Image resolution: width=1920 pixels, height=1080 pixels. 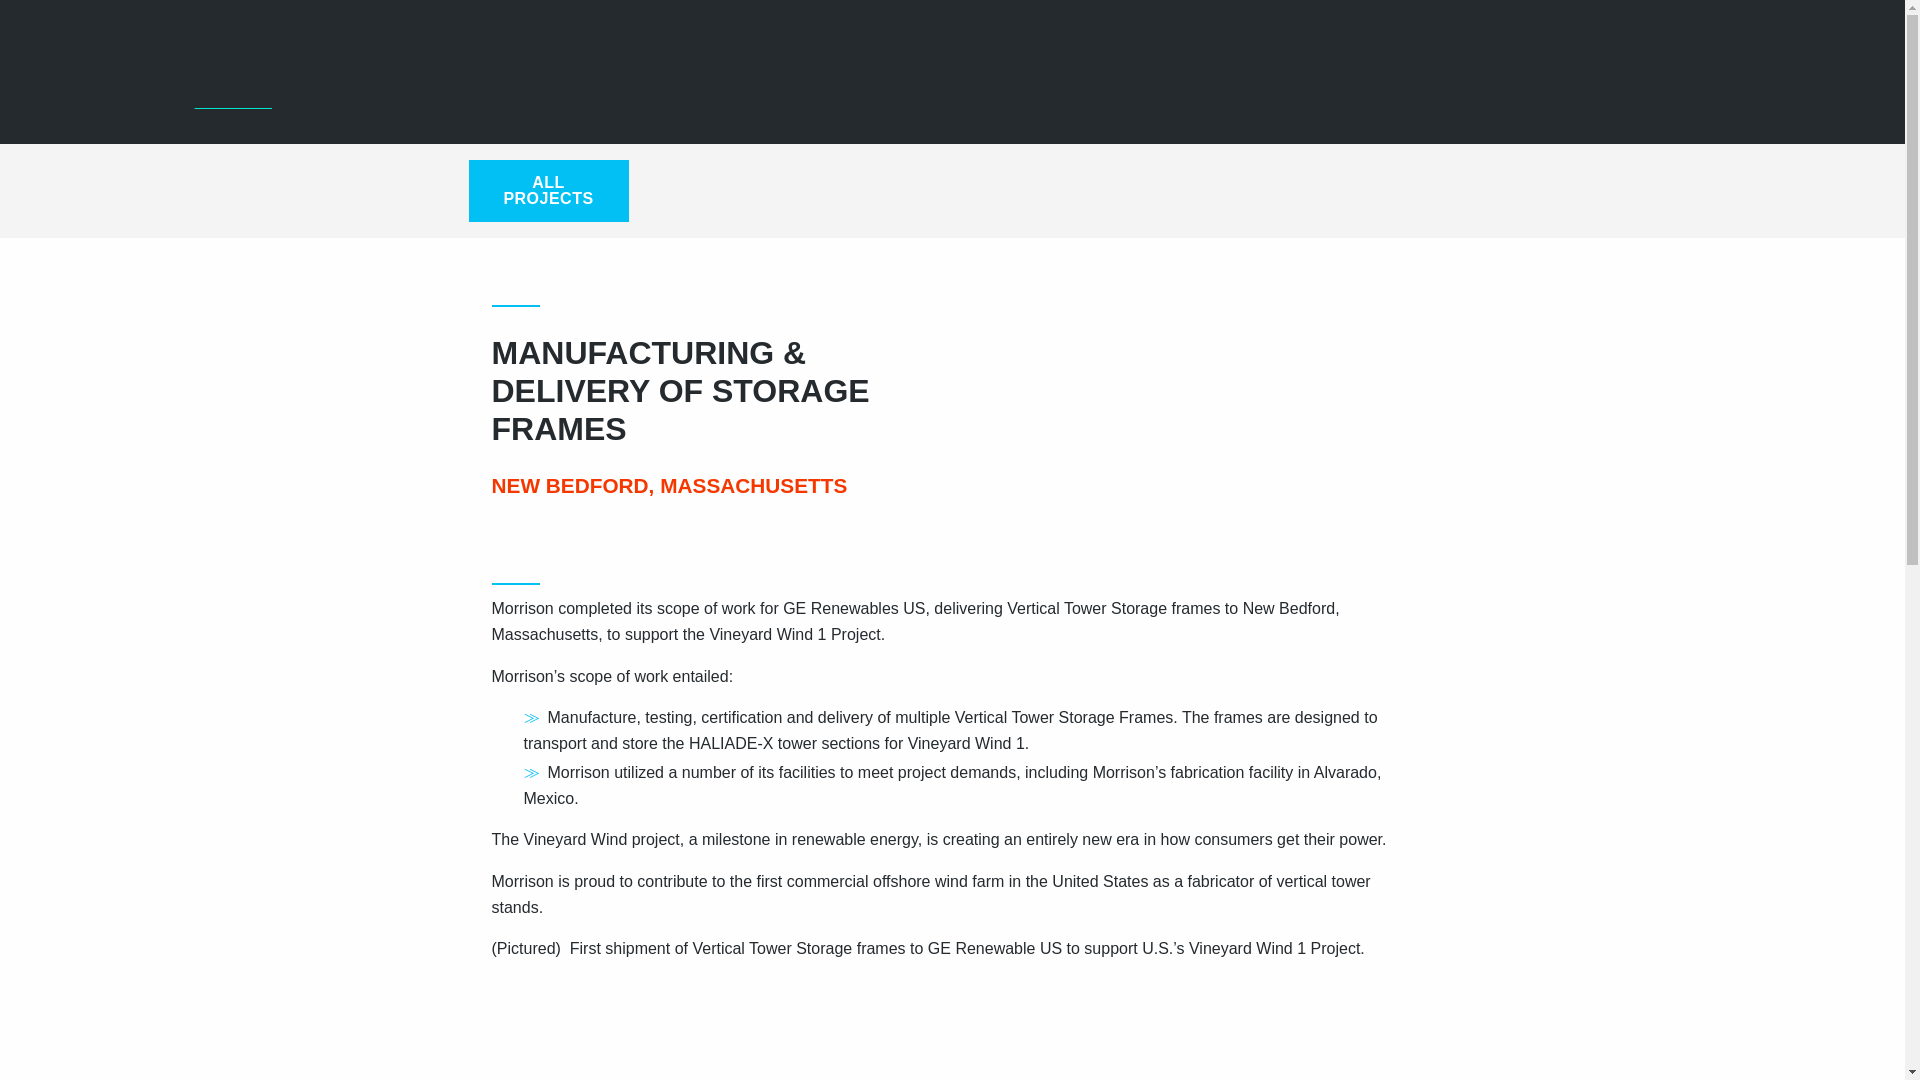 What do you see at coordinates (1818, 56) in the screenshot?
I see `CONTACT` at bounding box center [1818, 56].